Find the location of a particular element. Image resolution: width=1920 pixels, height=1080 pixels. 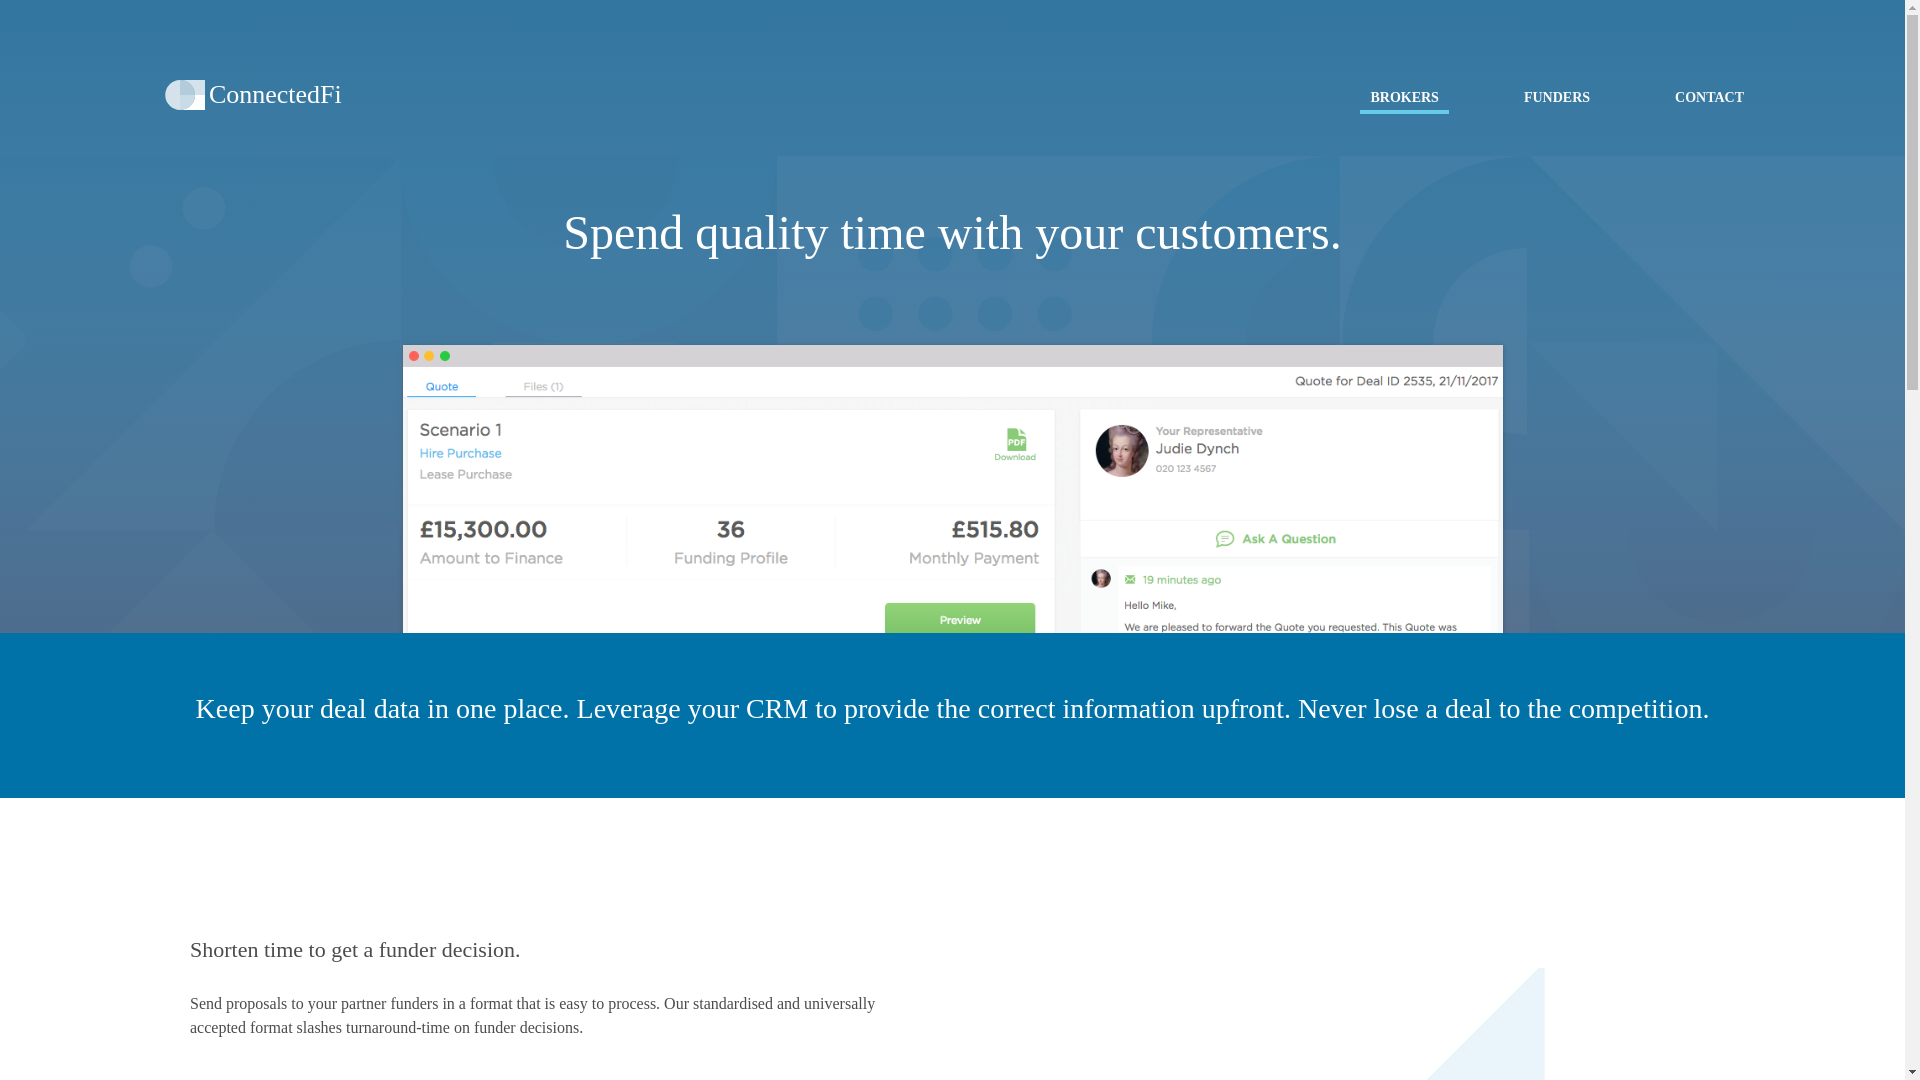

FUNDERS is located at coordinates (1556, 98).